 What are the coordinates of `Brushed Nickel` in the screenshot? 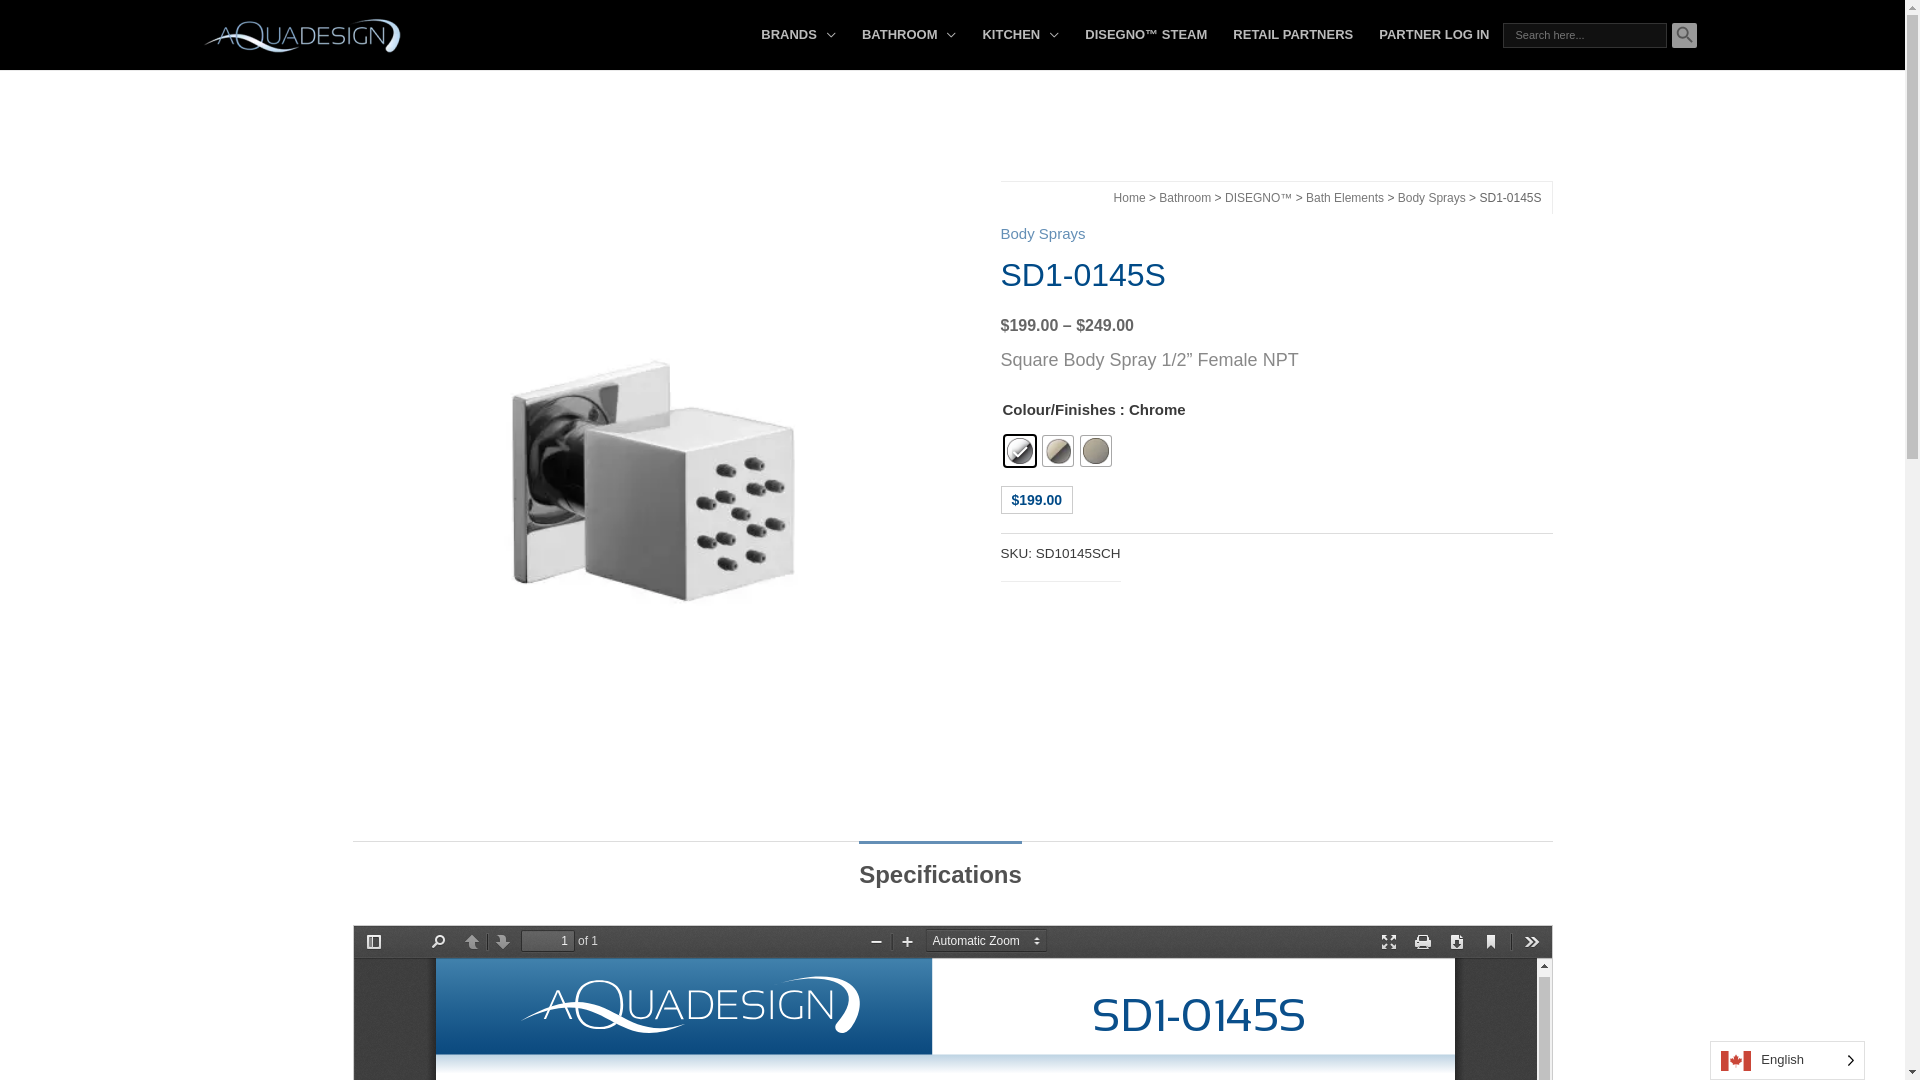 It's located at (1095, 451).